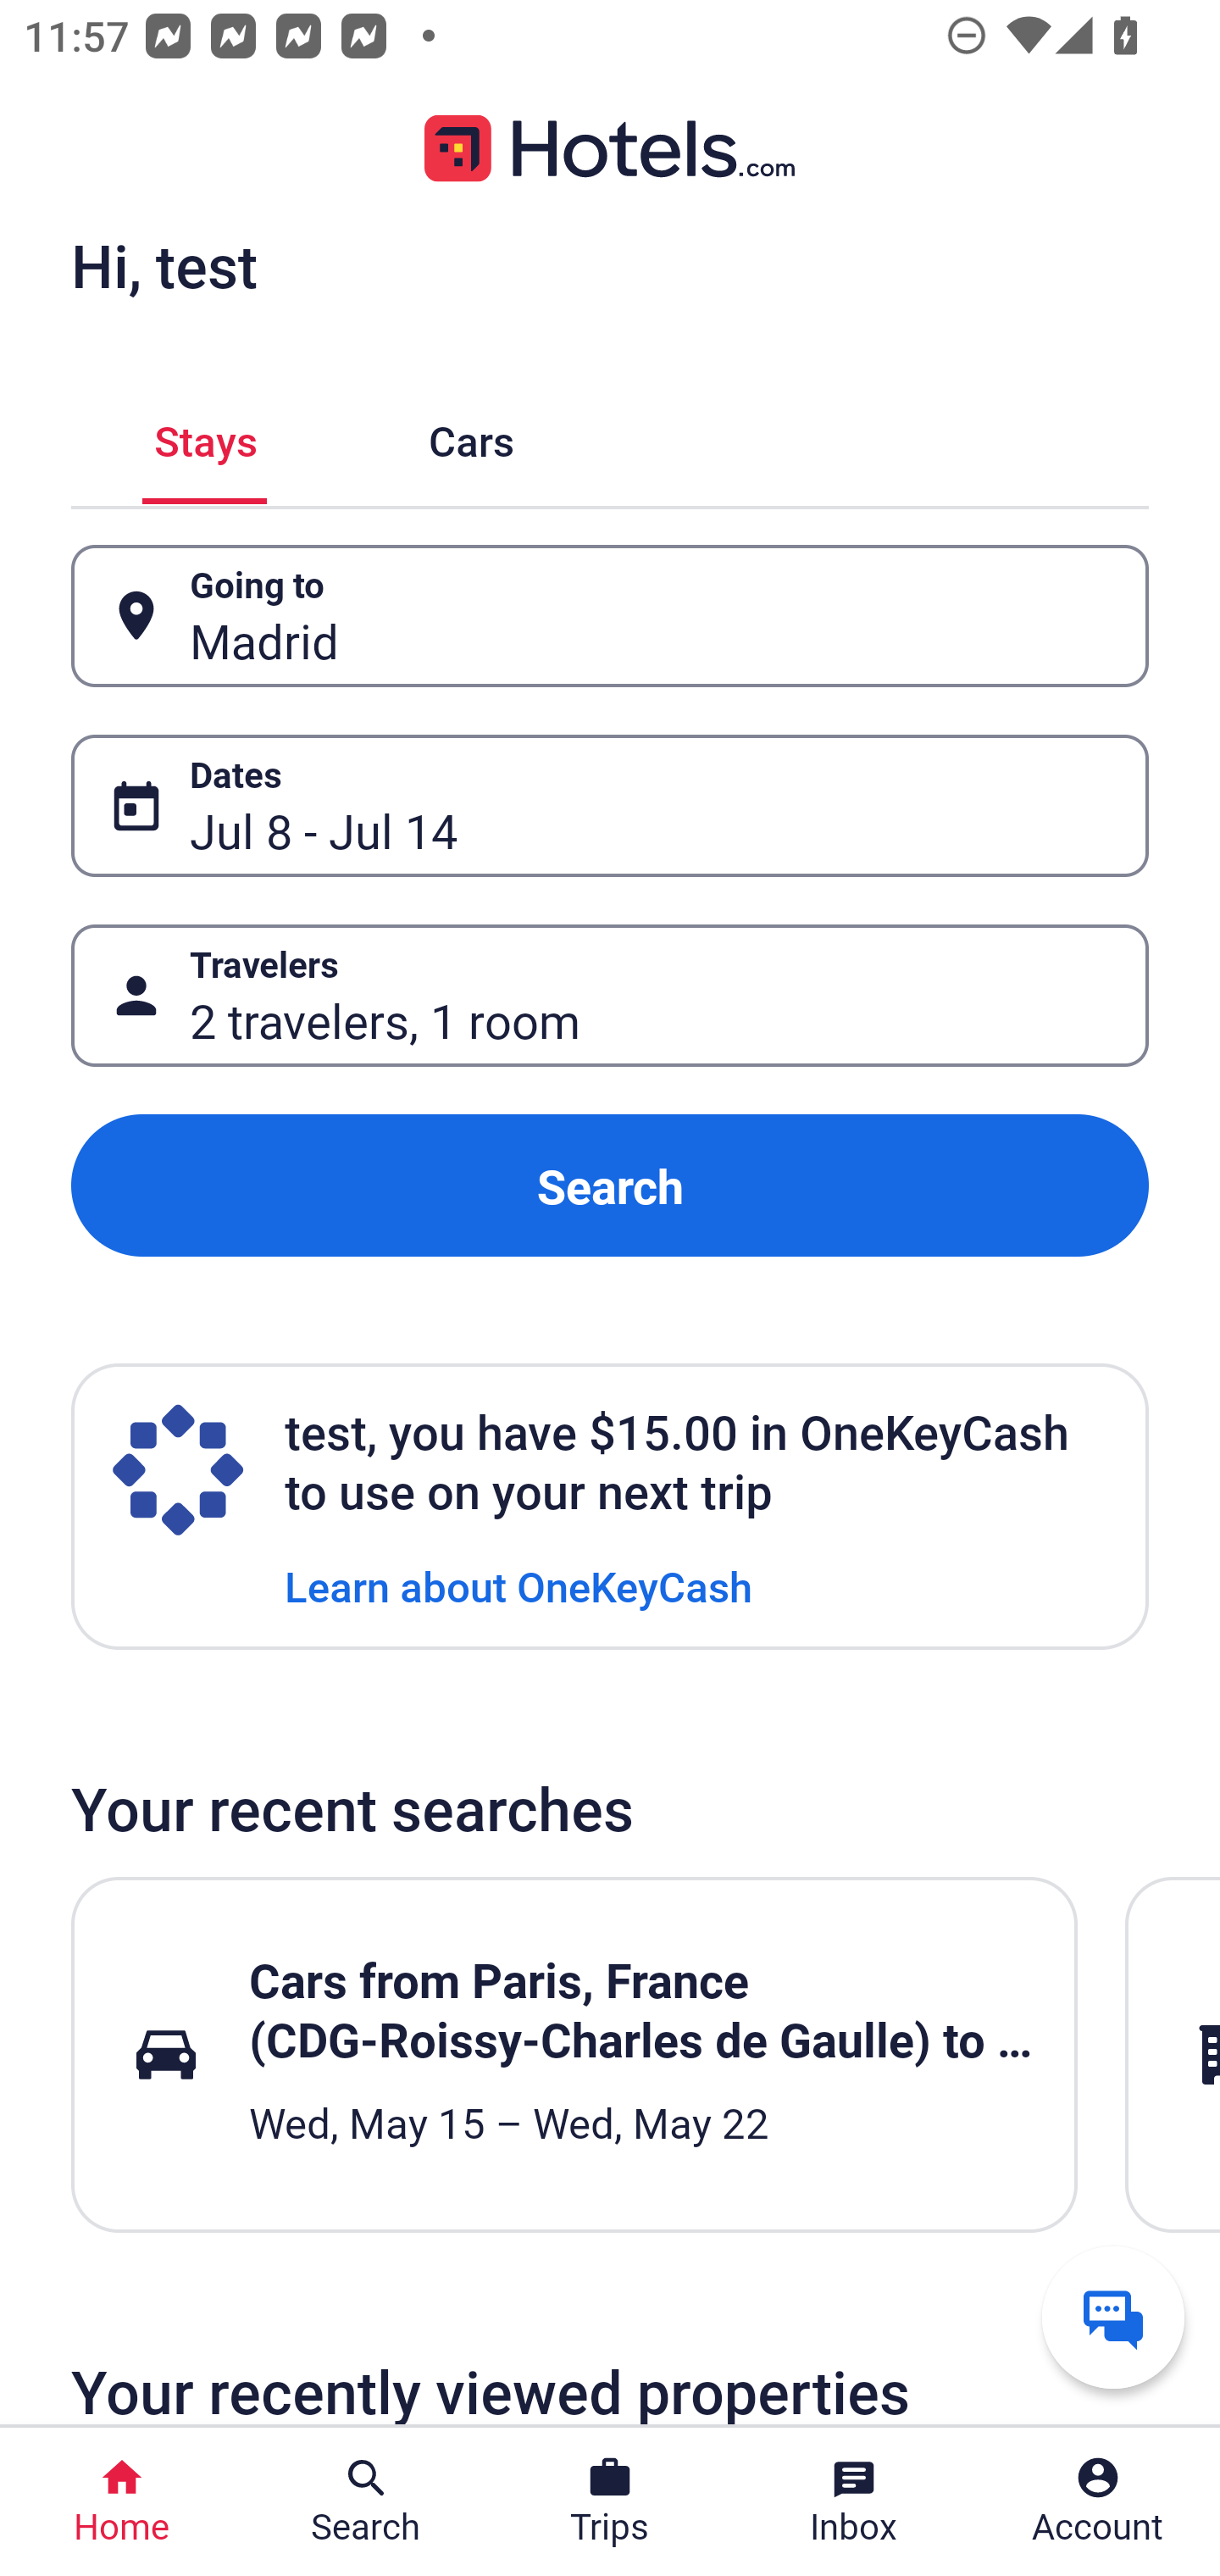  I want to click on Account Profile. Button, so click(1098, 2501).